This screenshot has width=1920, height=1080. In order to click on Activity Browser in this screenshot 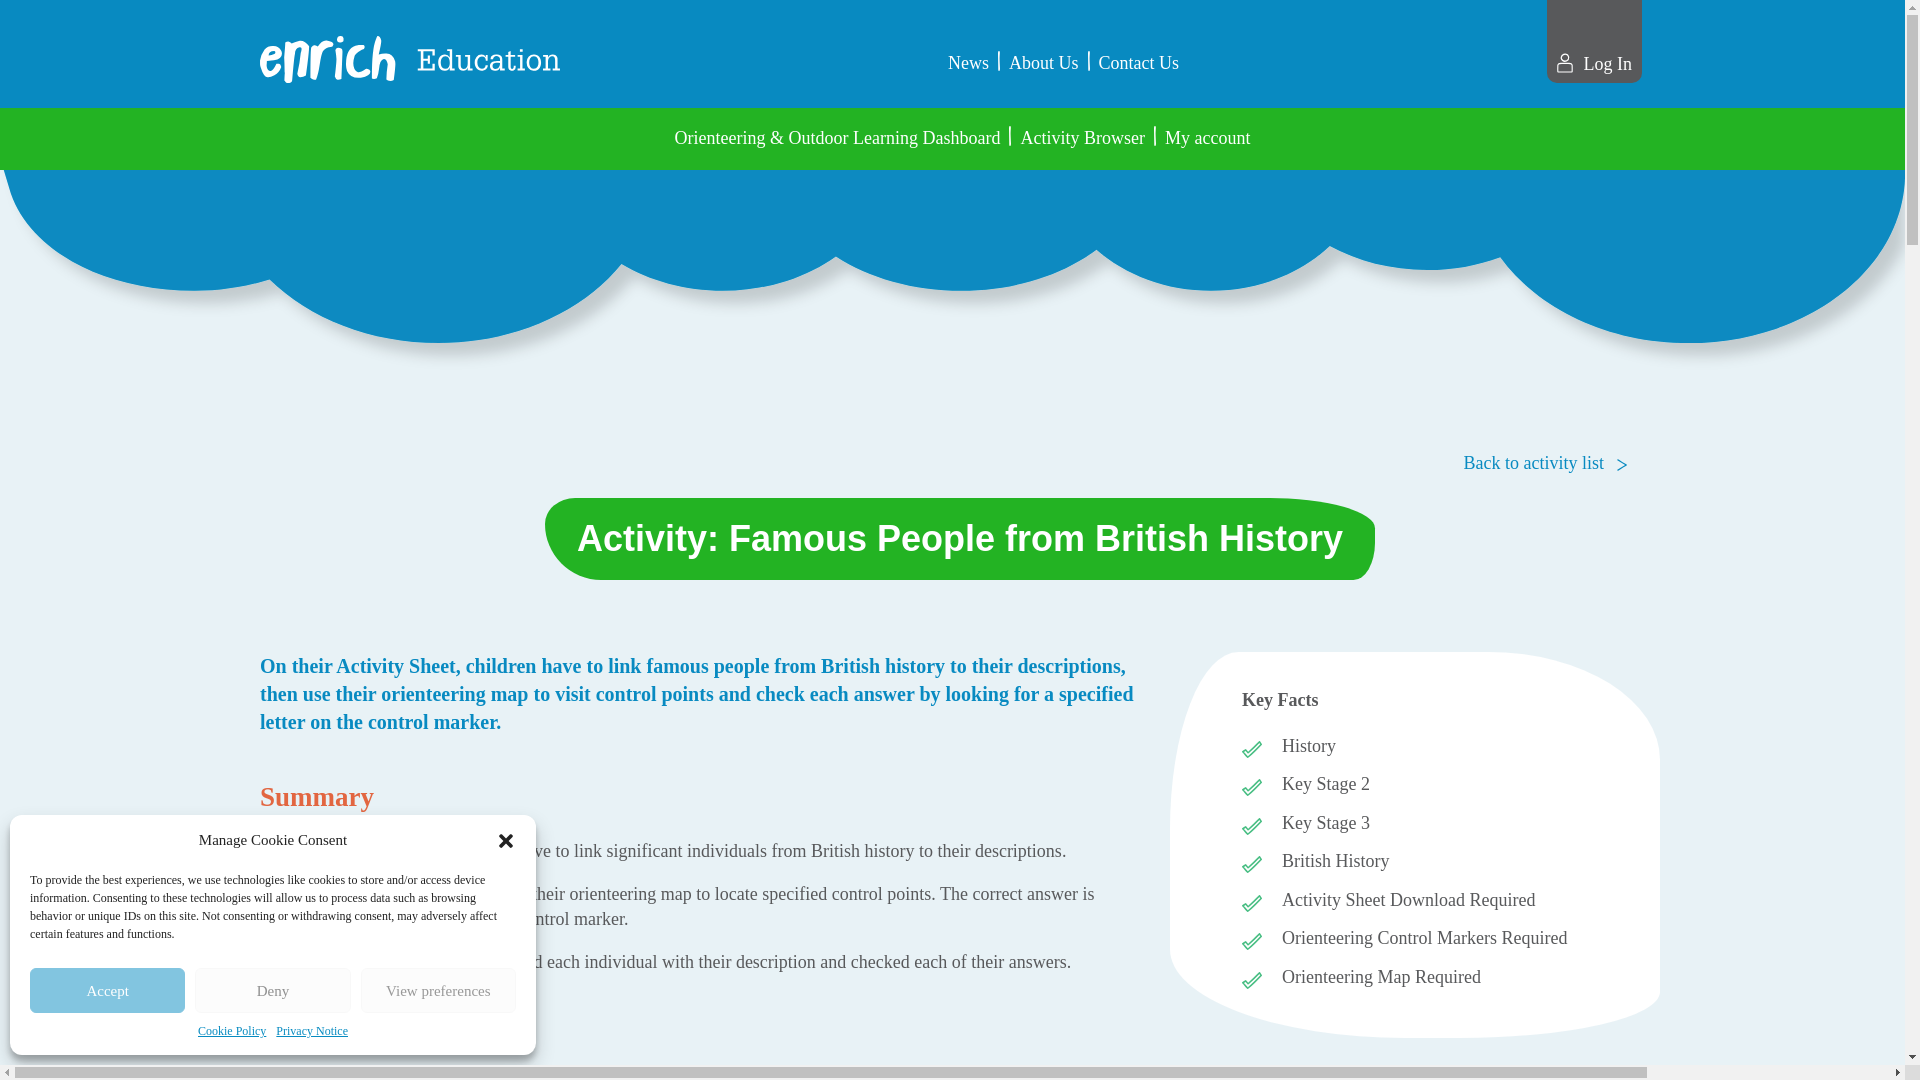, I will do `click(1082, 138)`.